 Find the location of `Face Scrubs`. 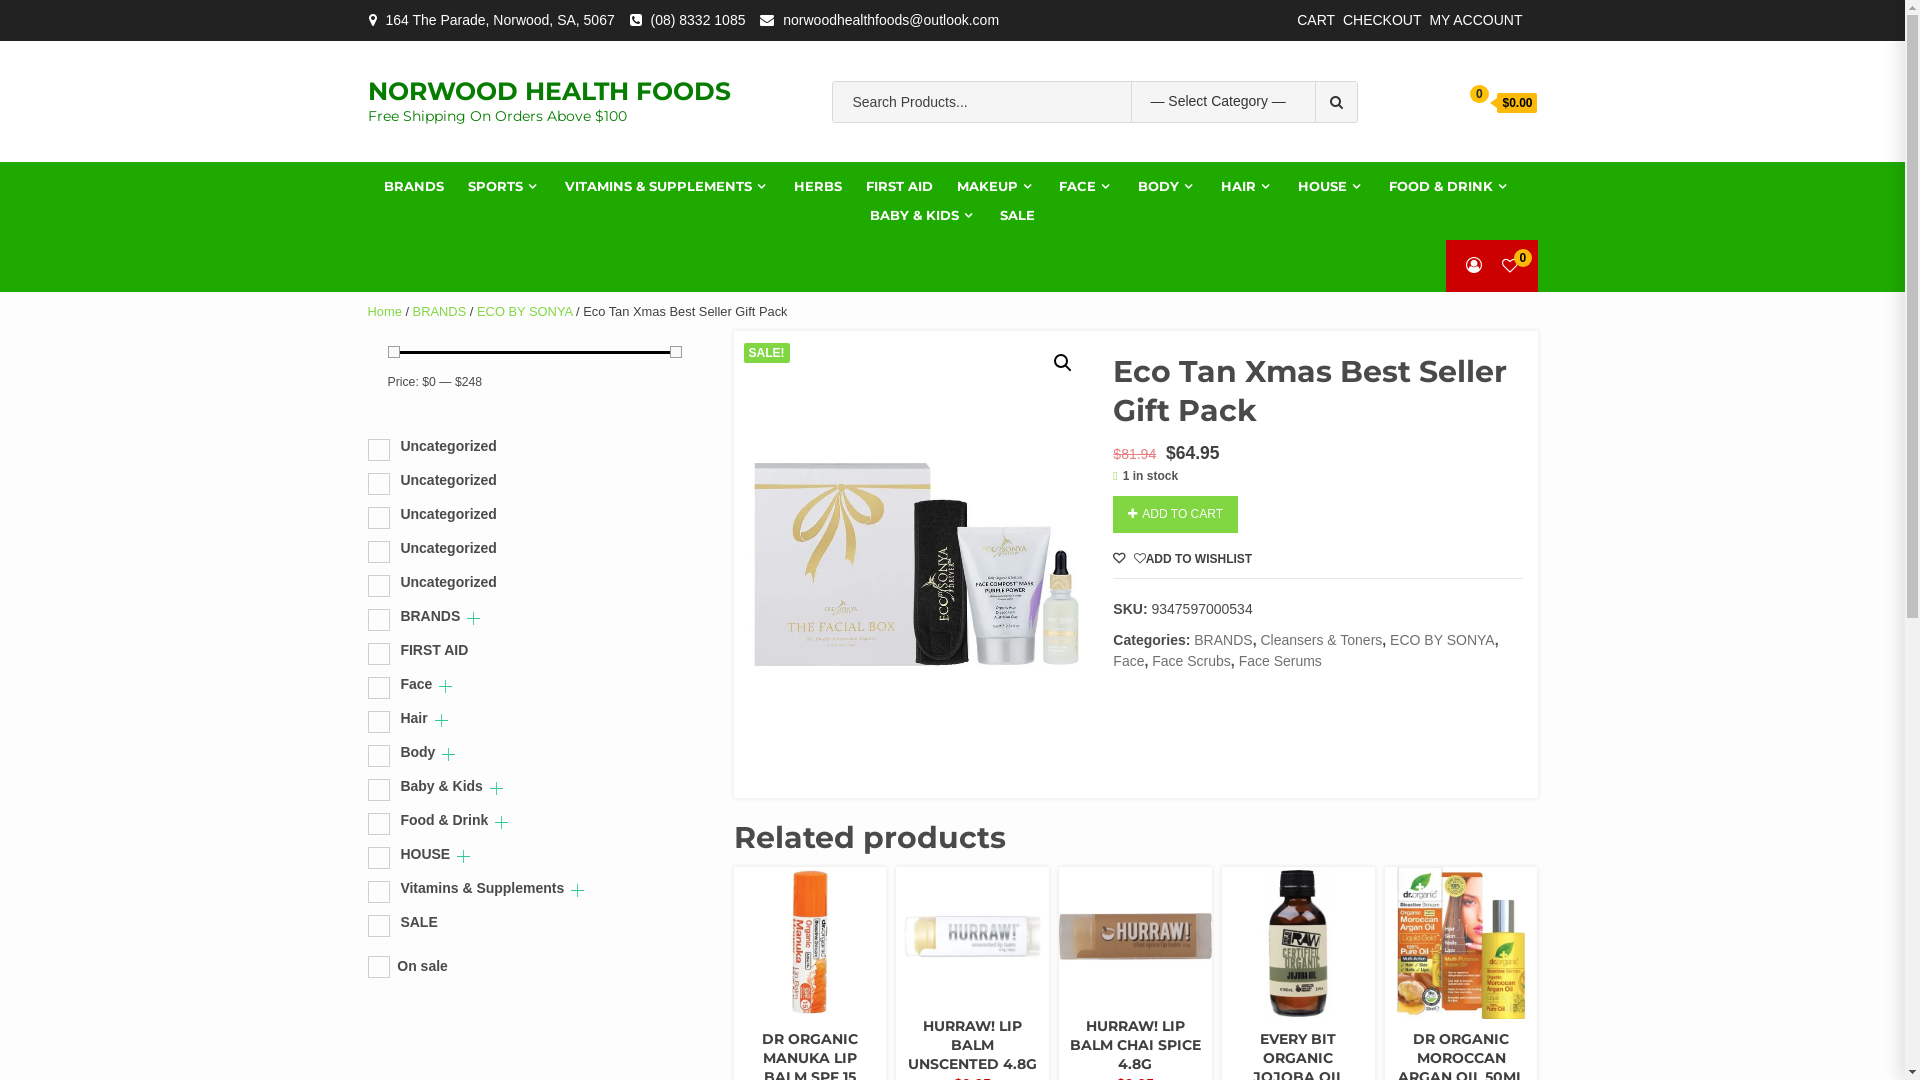

Face Scrubs is located at coordinates (1192, 661).